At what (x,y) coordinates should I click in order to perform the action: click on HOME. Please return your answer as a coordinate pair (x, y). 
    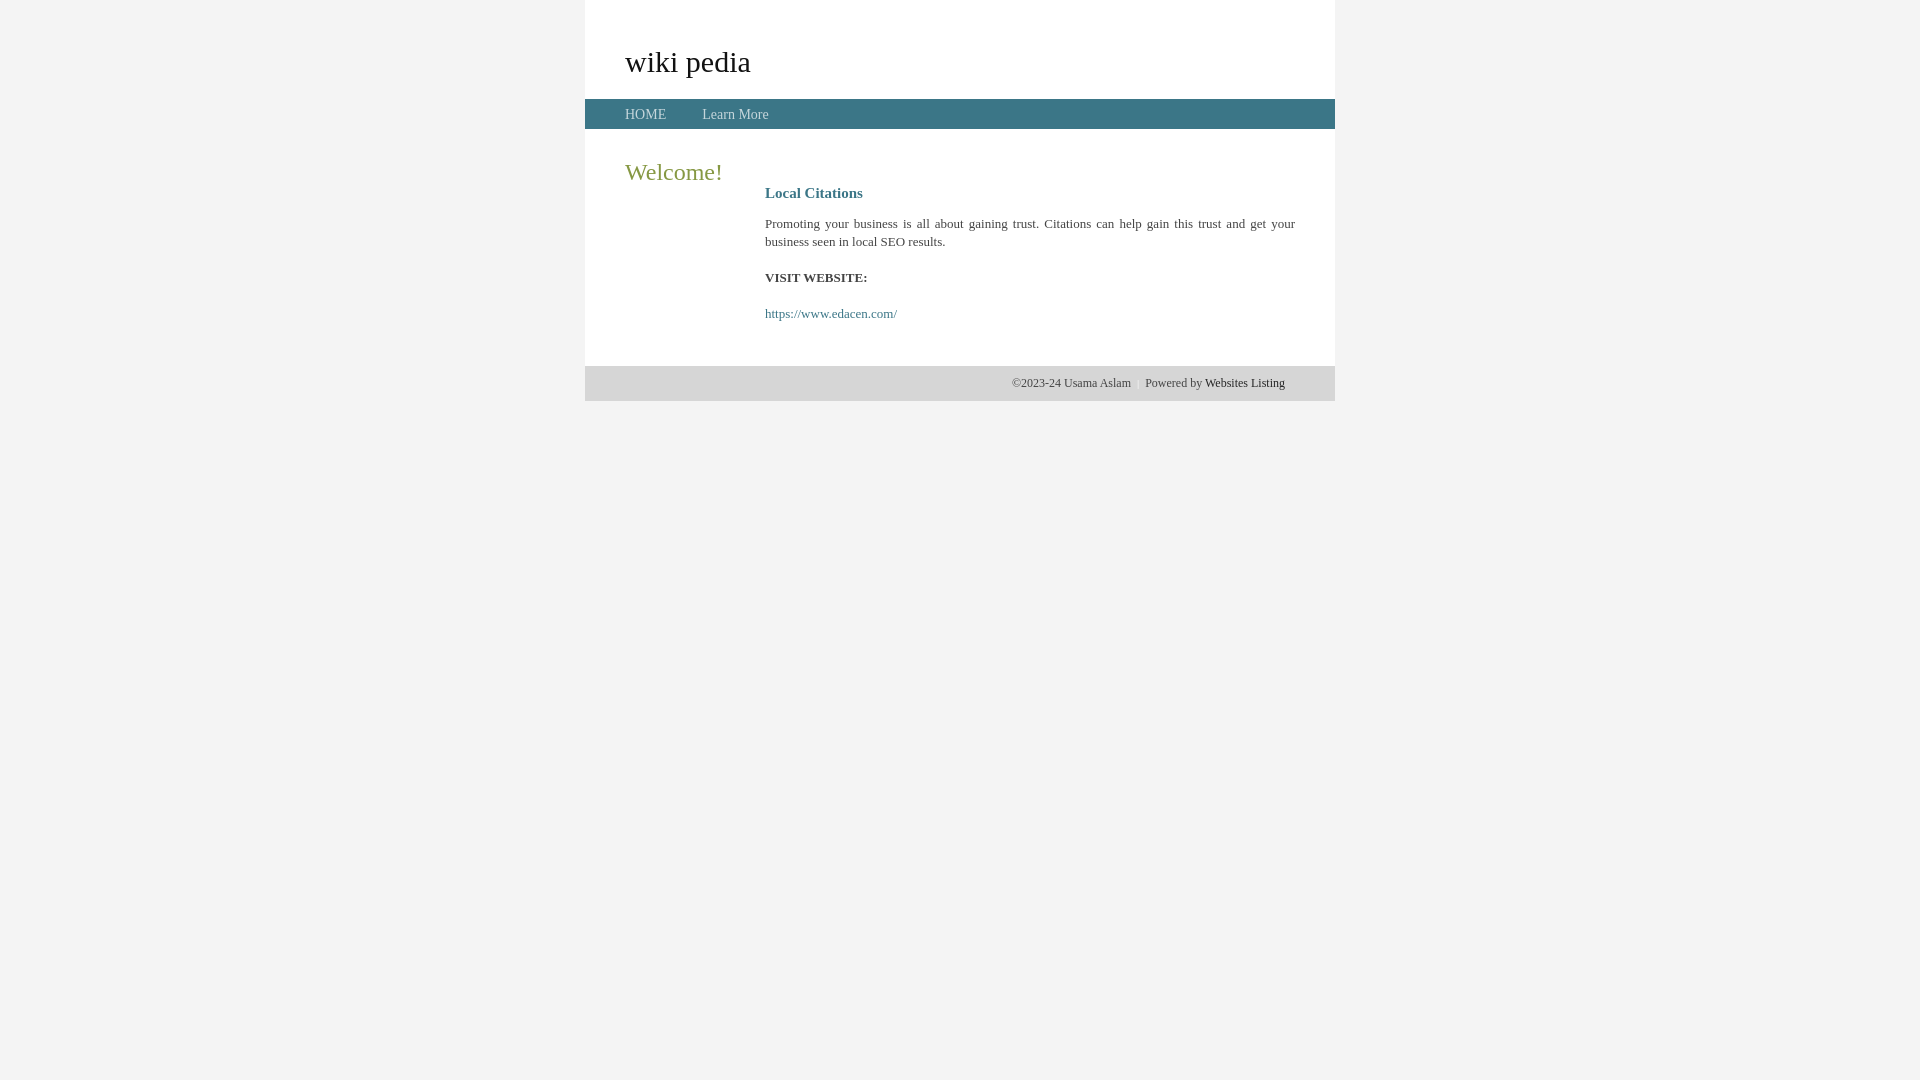
    Looking at the image, I should click on (646, 114).